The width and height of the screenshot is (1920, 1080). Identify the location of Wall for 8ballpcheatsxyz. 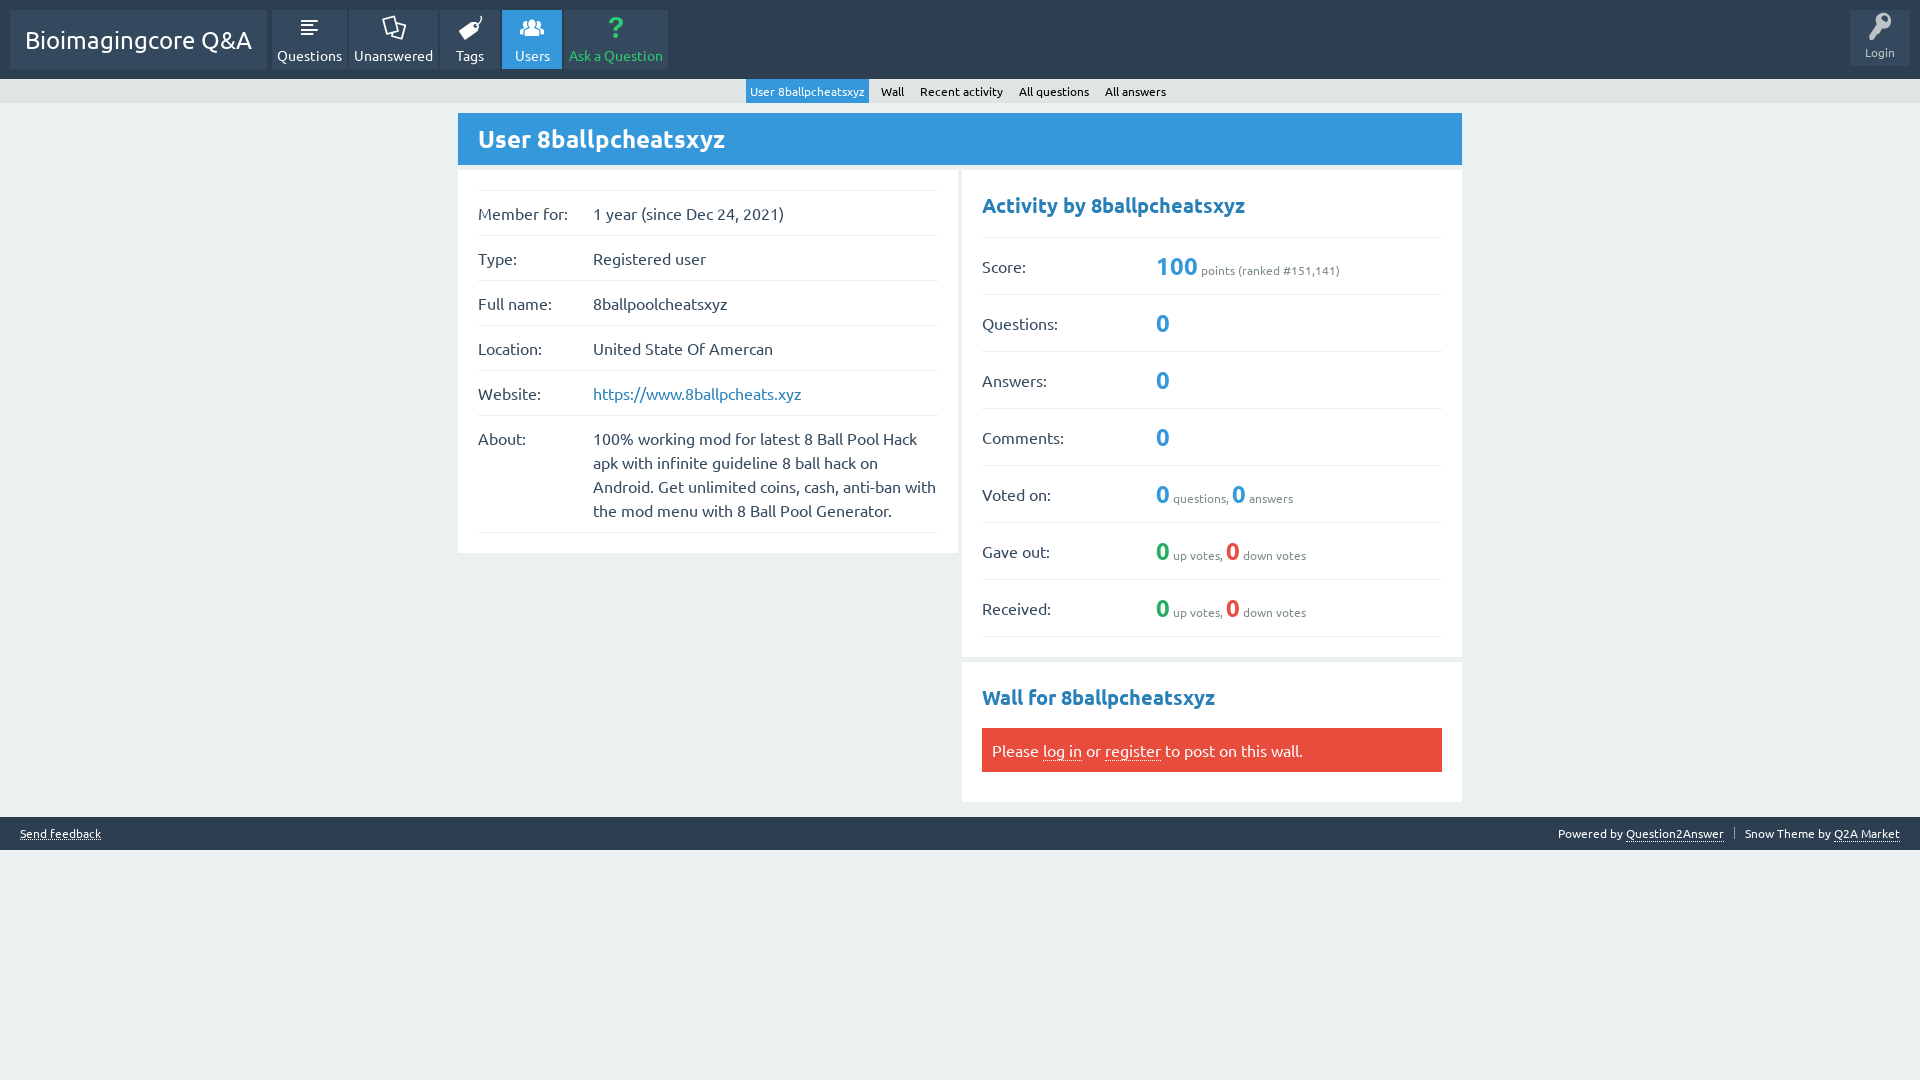
(1098, 697).